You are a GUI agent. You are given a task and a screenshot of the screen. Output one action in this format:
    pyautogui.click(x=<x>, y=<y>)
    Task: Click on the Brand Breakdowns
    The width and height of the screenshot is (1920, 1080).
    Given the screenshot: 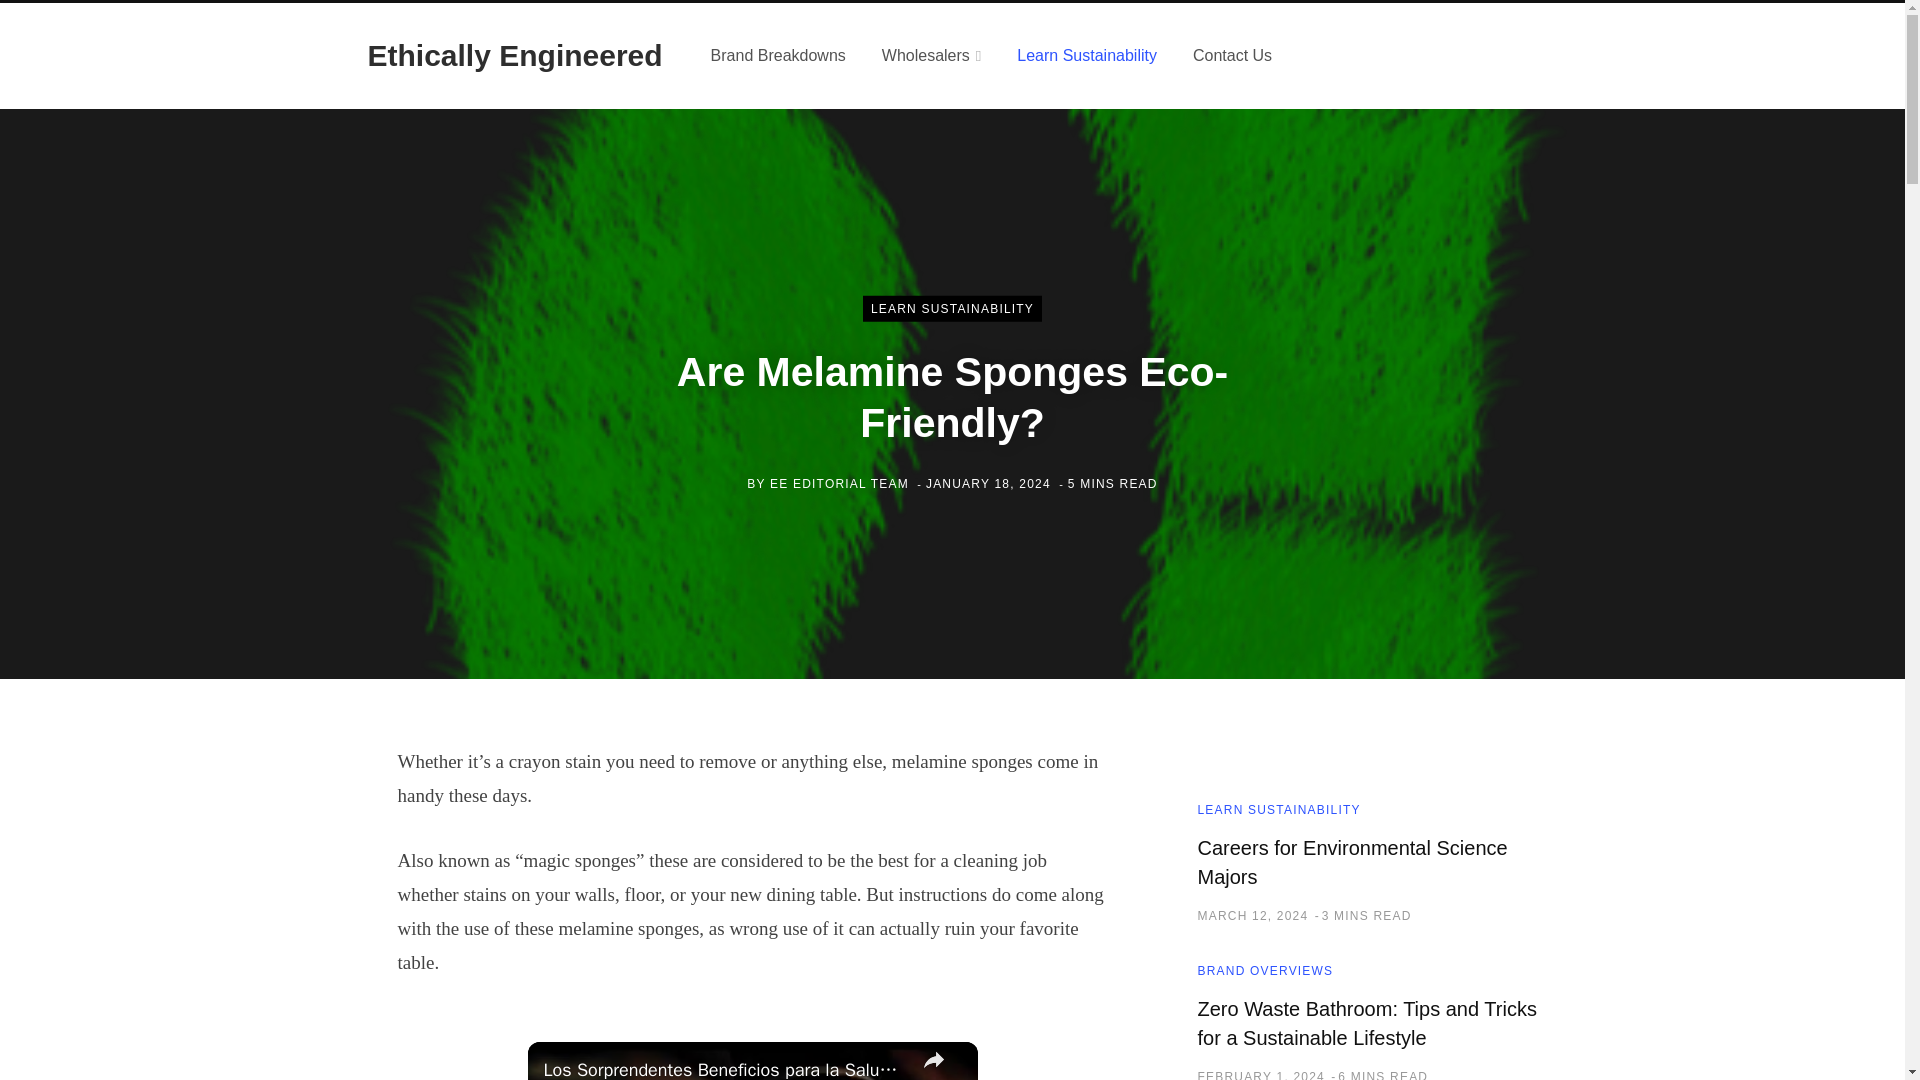 What is the action you would take?
    pyautogui.click(x=778, y=55)
    